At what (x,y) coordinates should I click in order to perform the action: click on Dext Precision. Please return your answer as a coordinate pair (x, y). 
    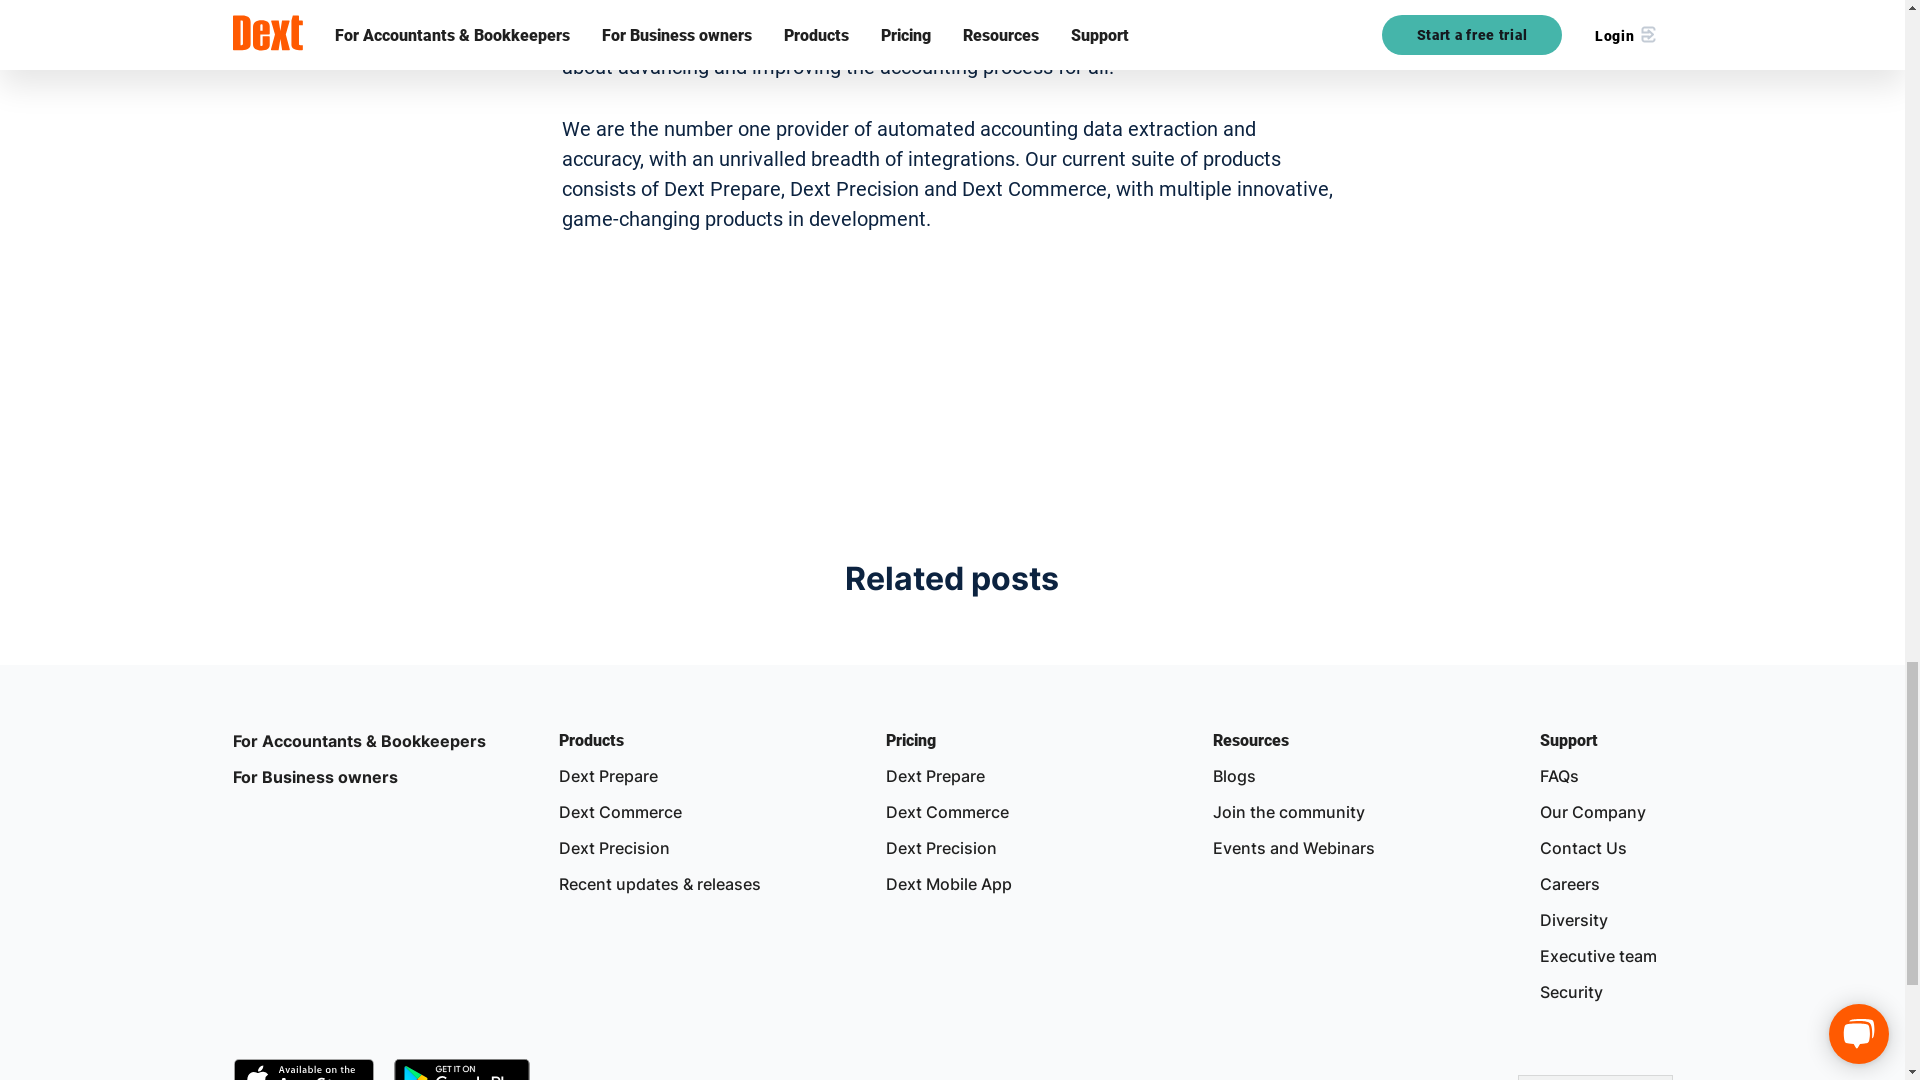
    Looking at the image, I should click on (940, 848).